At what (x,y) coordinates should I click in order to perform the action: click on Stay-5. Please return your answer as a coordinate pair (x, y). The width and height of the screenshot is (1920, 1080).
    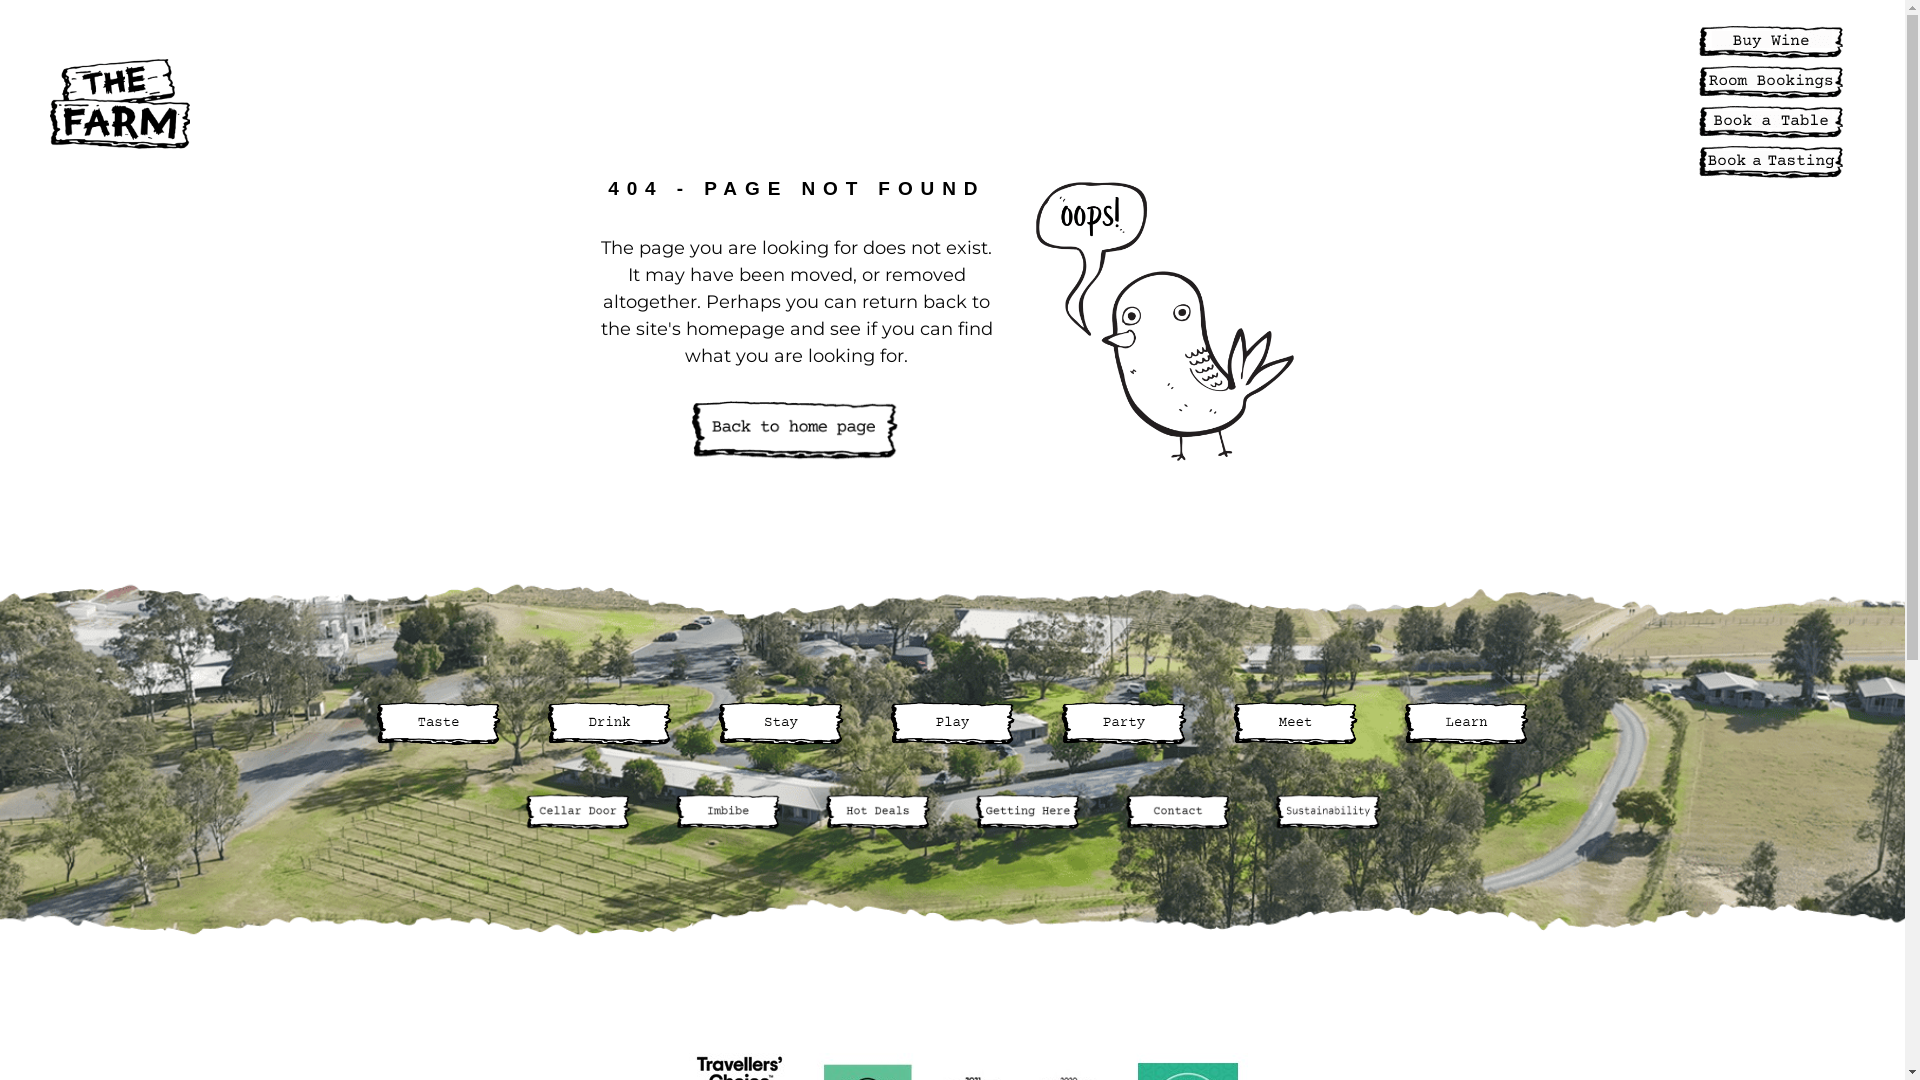
    Looking at the image, I should click on (780, 722).